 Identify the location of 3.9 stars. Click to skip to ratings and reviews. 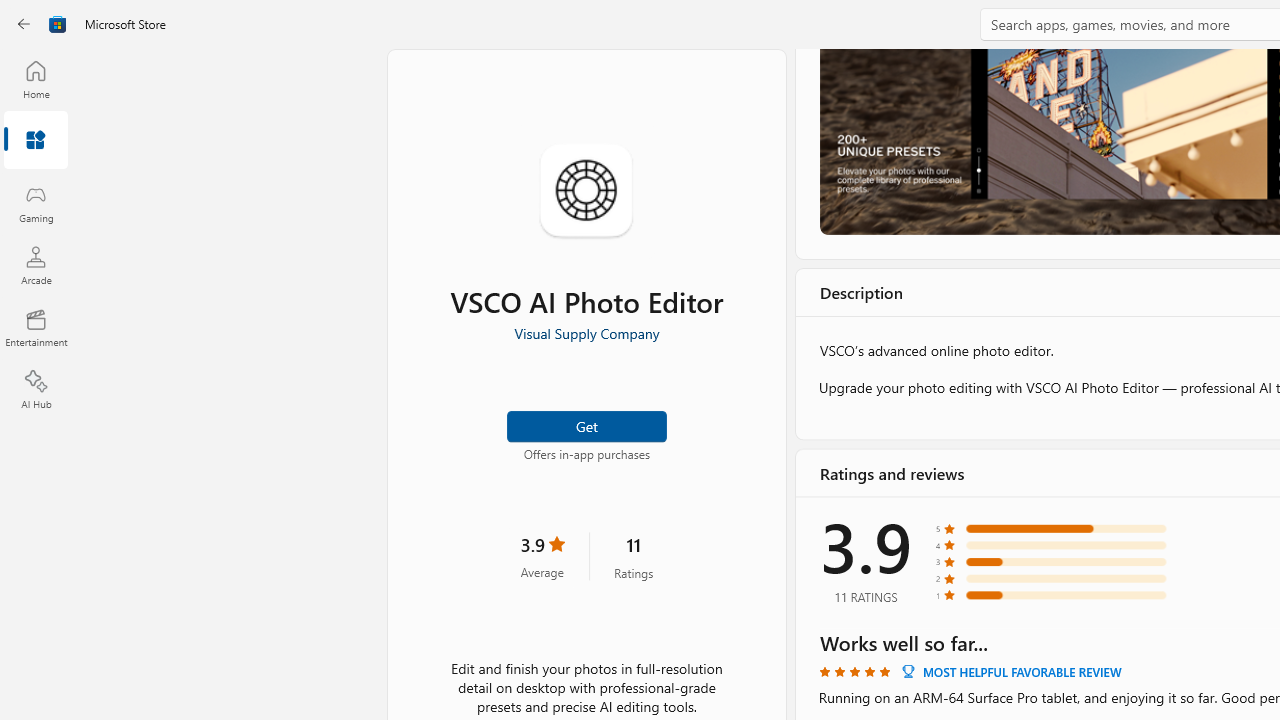
(542, 556).